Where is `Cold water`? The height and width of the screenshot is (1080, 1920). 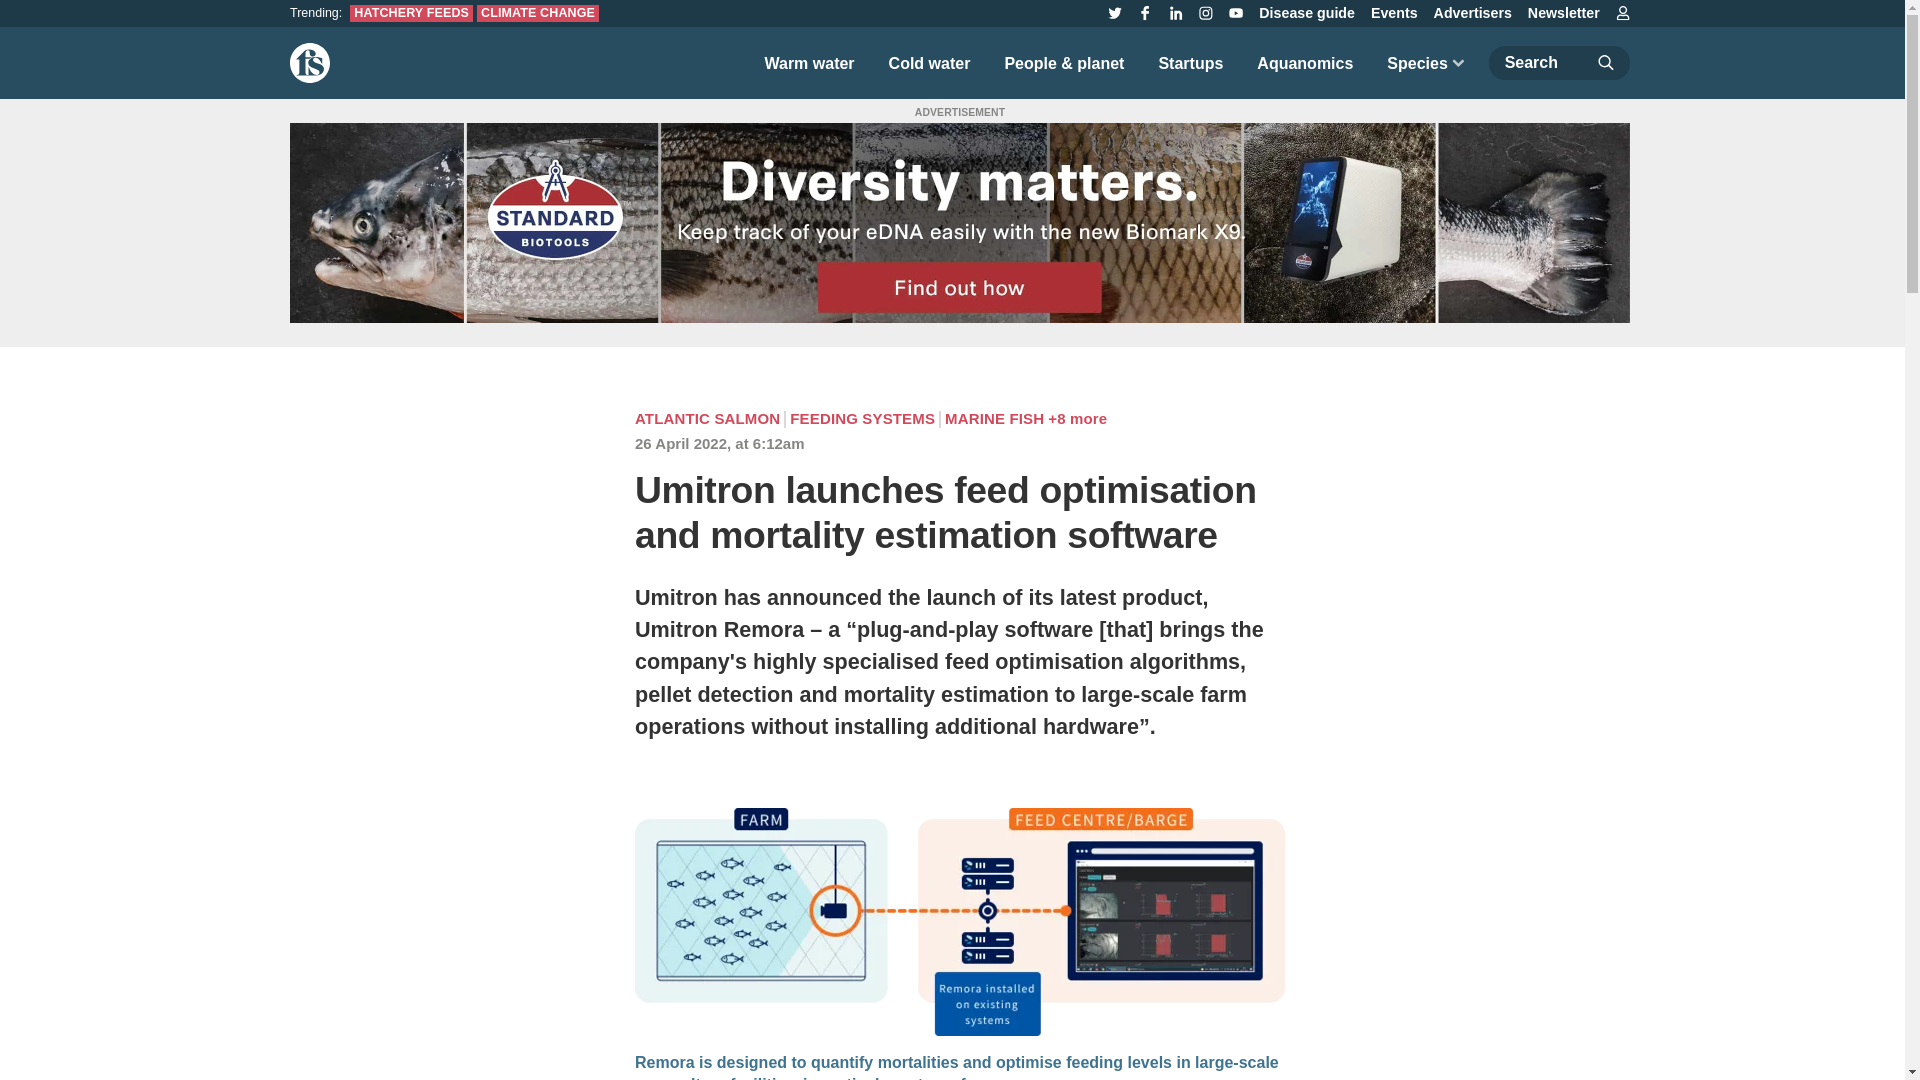 Cold water is located at coordinates (930, 62).